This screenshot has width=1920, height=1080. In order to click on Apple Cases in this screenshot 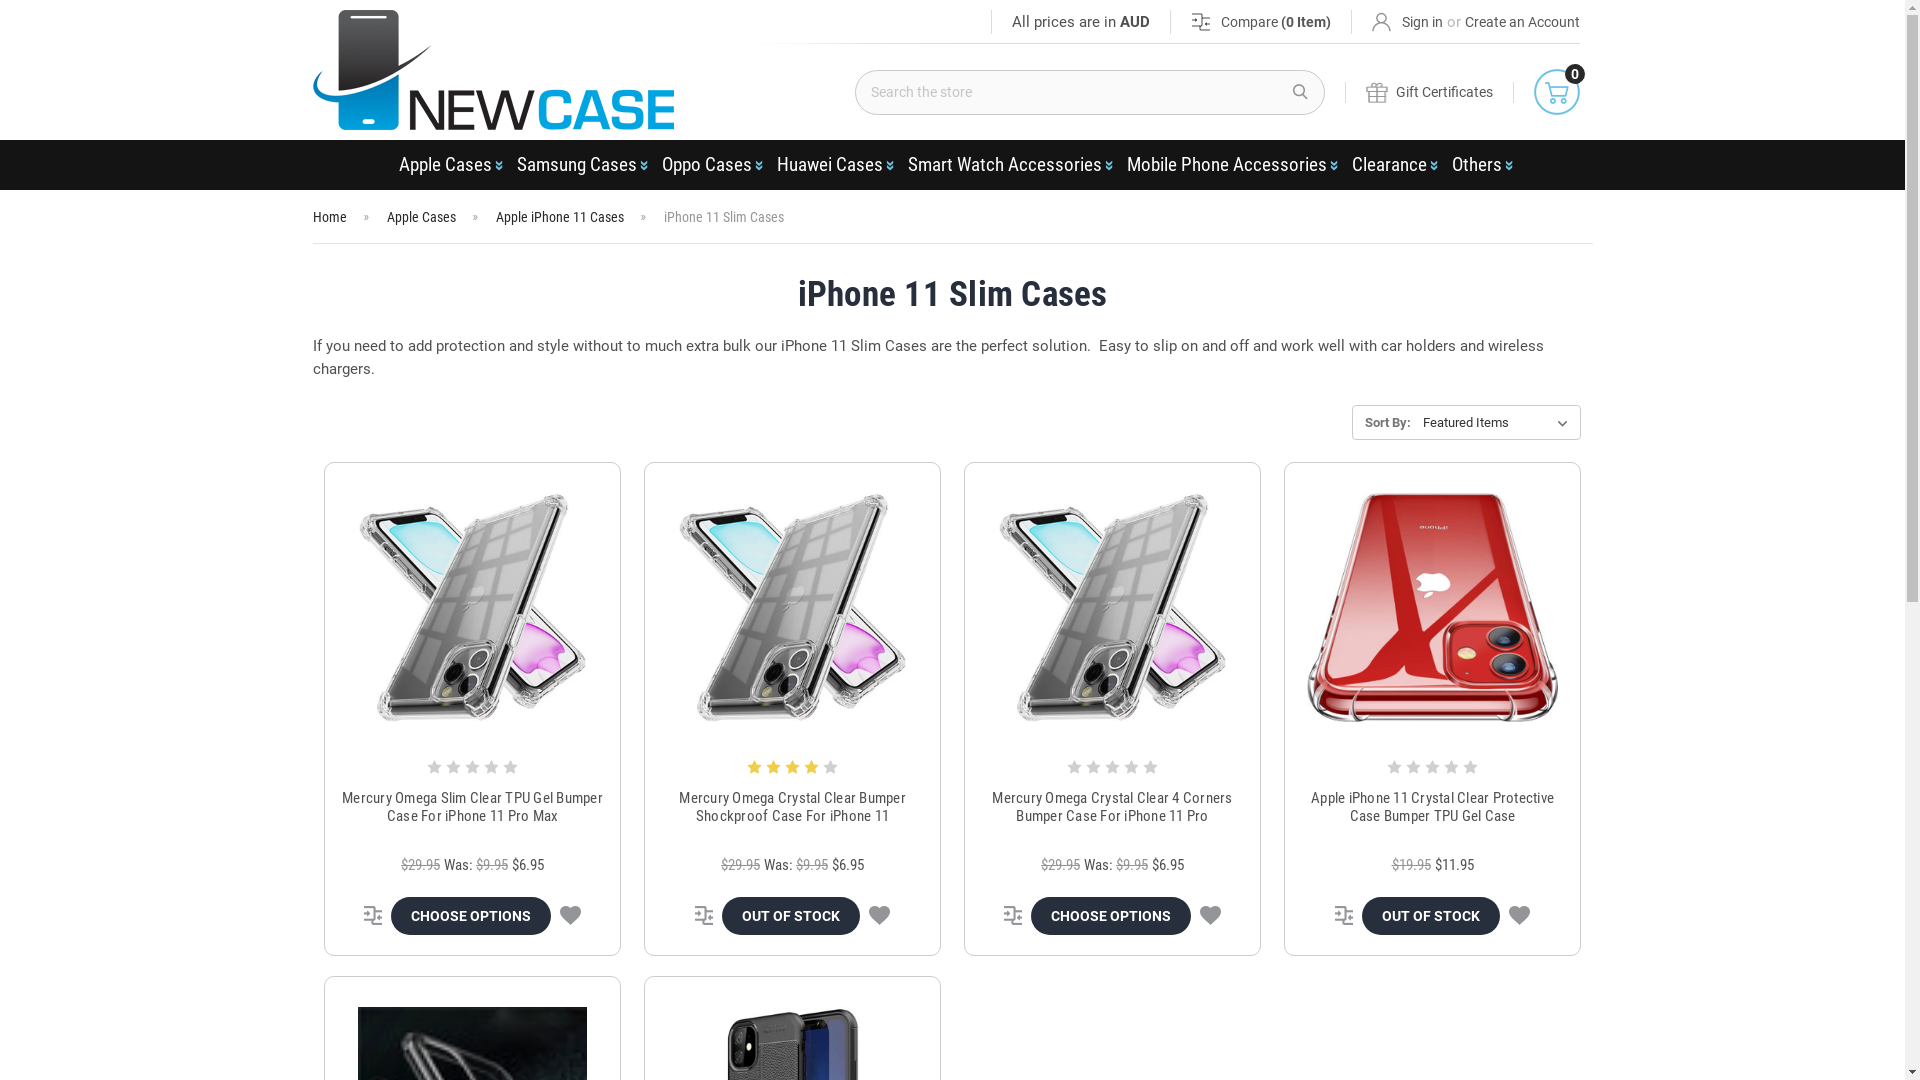, I will do `click(420, 217)`.